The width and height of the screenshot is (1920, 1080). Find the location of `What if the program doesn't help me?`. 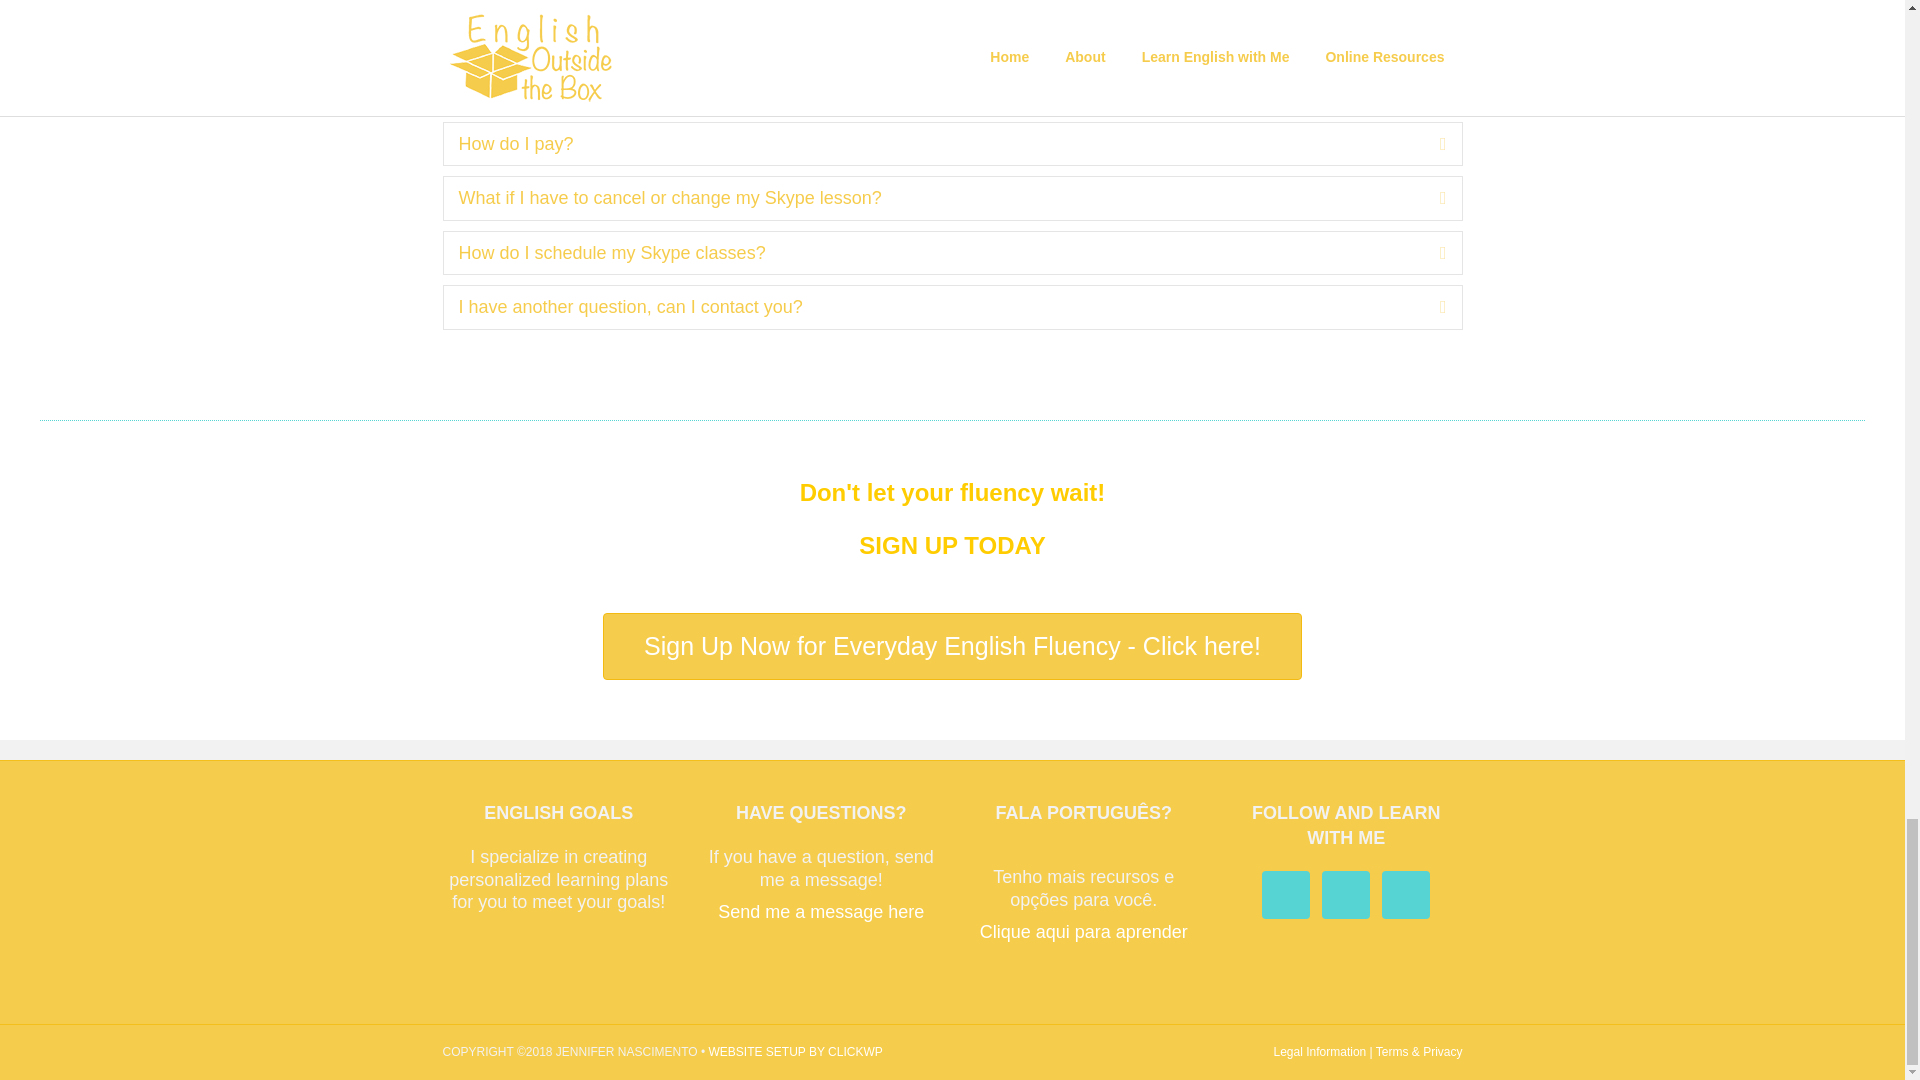

What if the program doesn't help me? is located at coordinates (934, 89).